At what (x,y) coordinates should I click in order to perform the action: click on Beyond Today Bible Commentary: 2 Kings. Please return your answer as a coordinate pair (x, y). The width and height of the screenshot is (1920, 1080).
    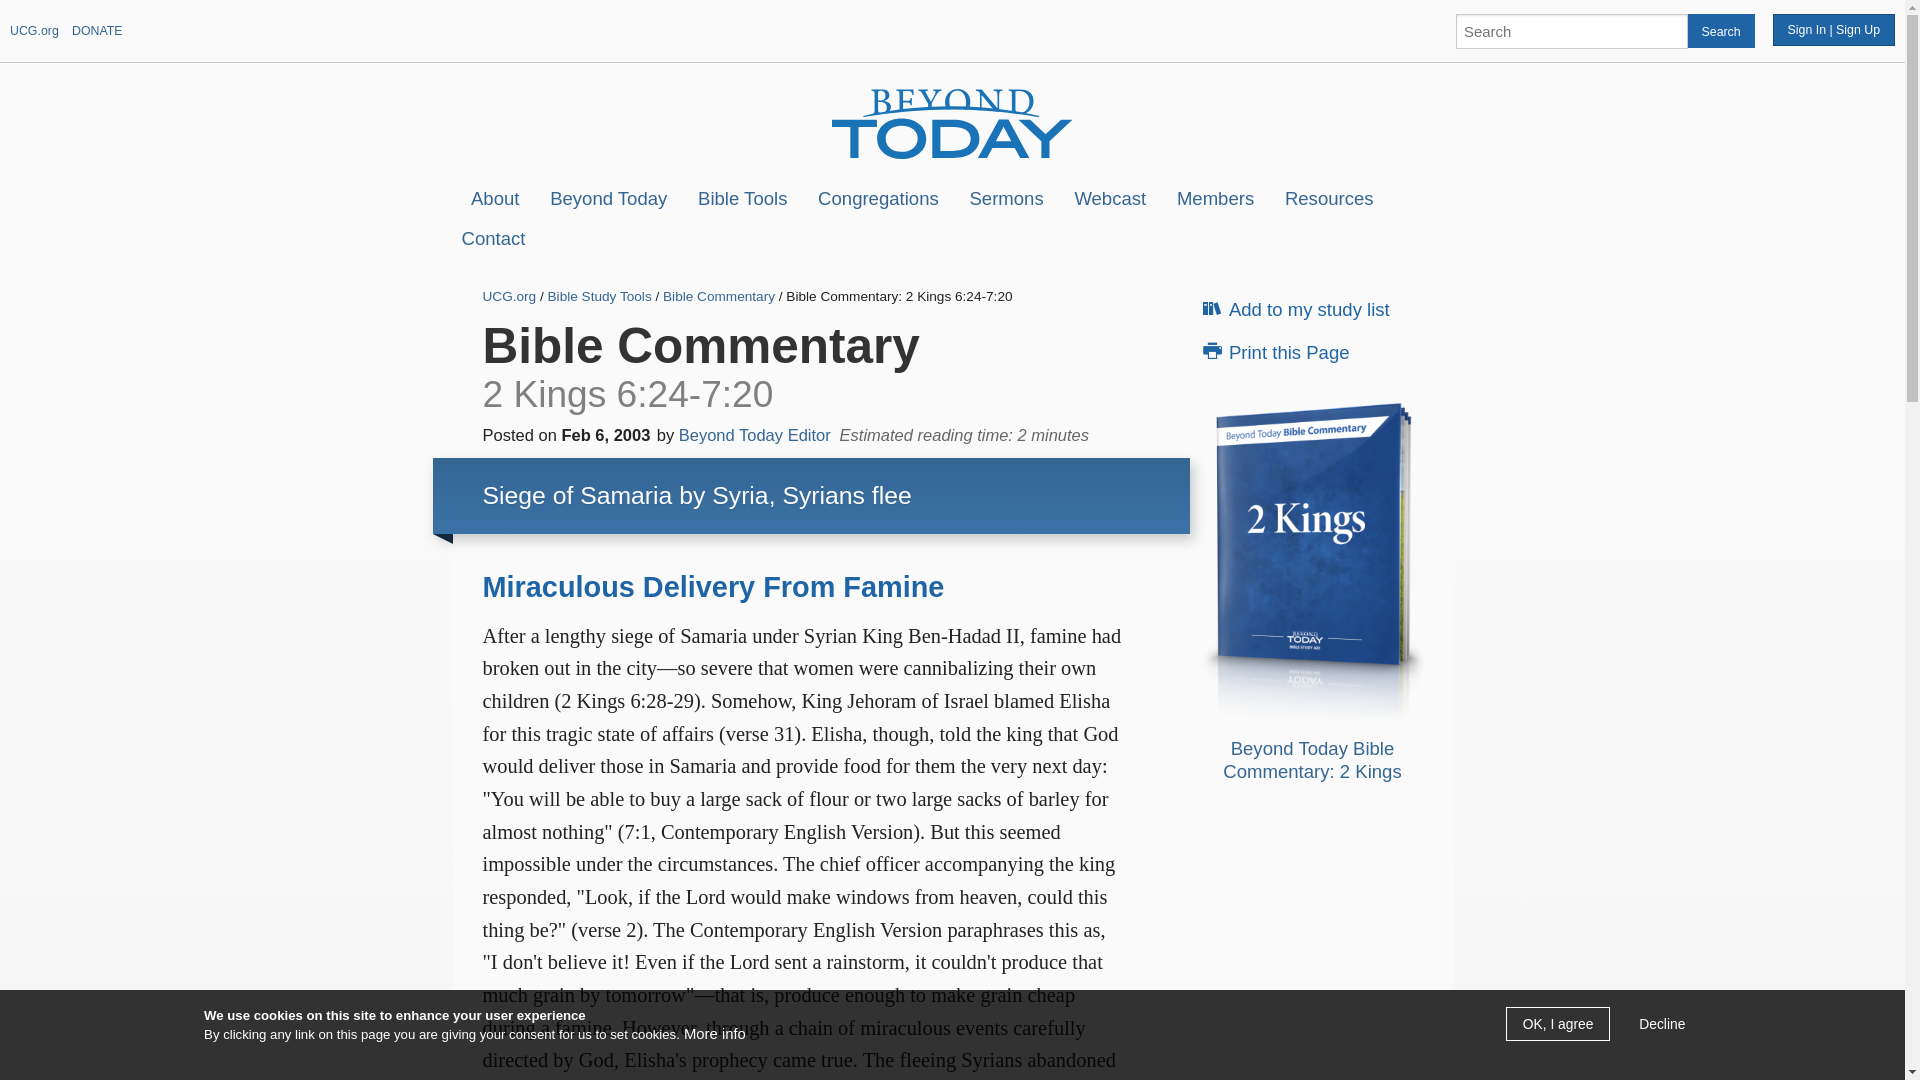
    Looking at the image, I should click on (1312, 562).